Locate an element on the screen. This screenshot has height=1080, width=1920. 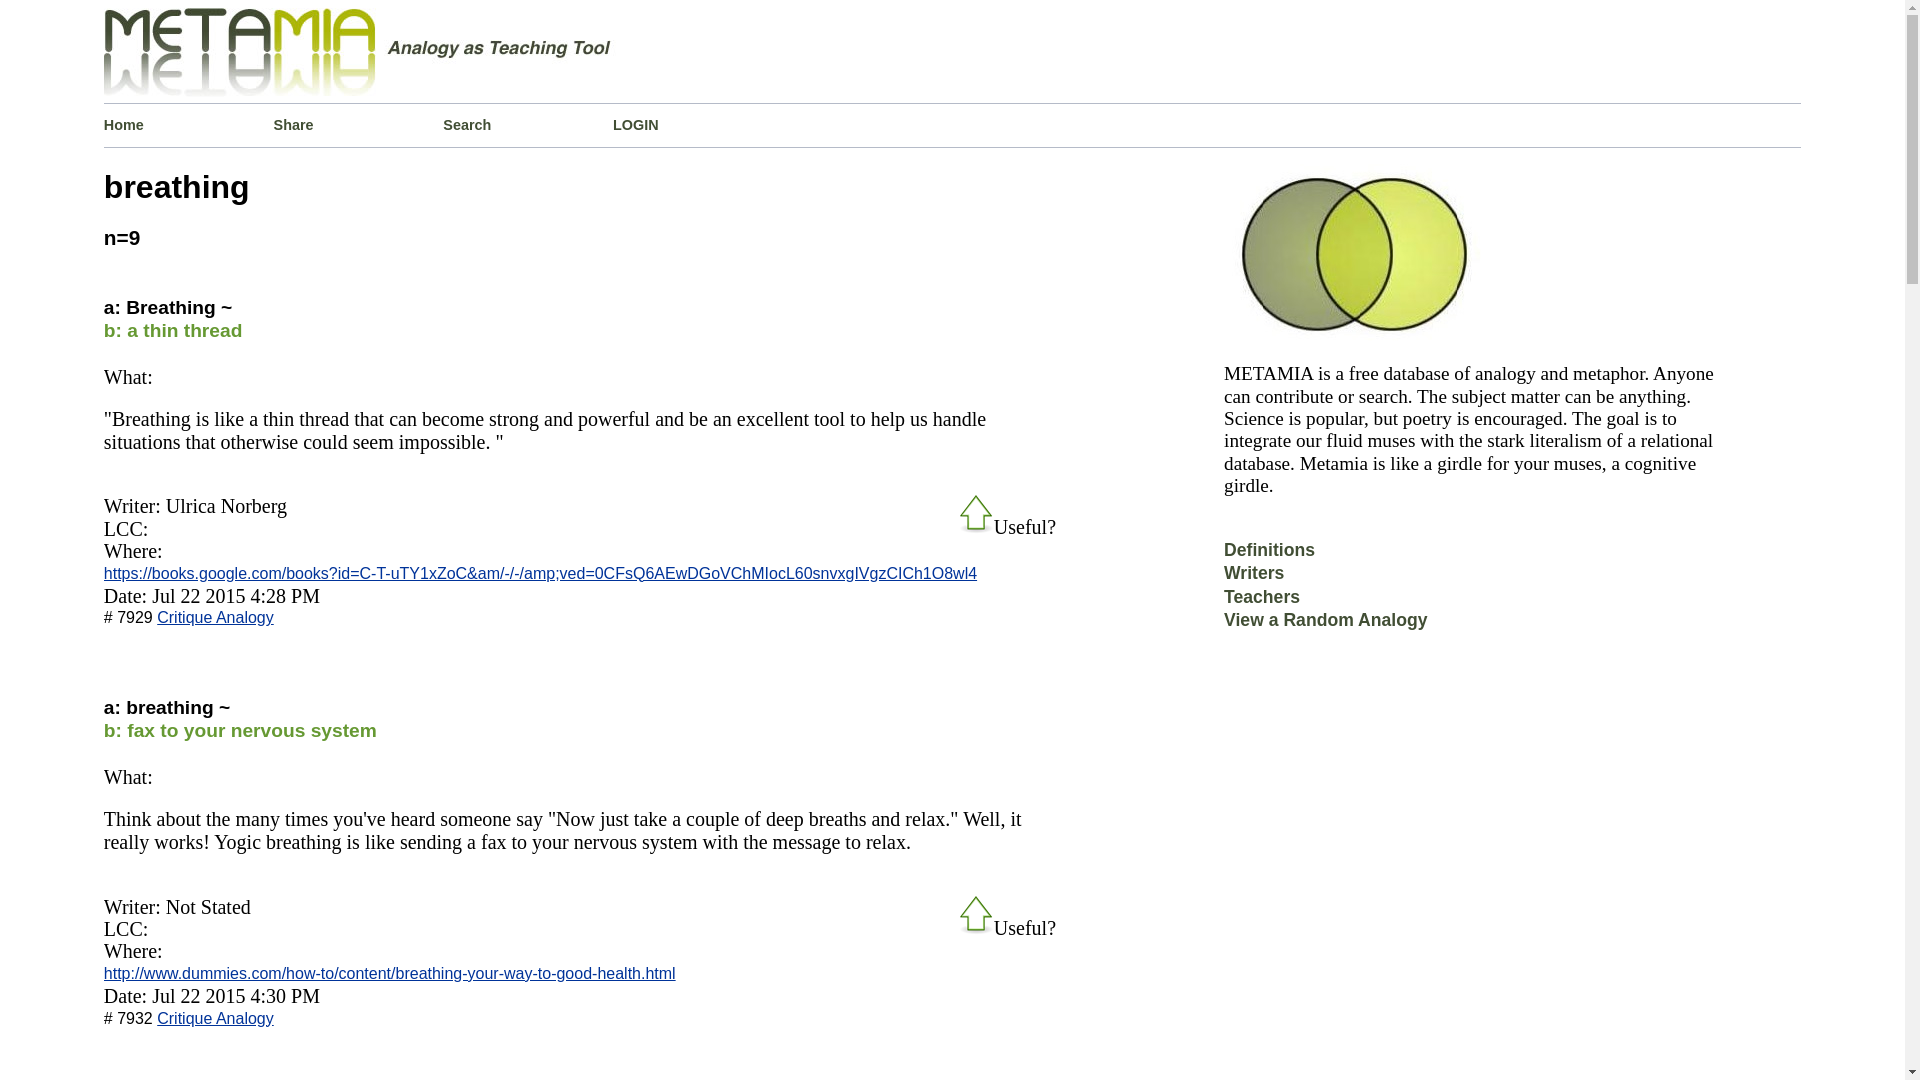
Critique Analogy is located at coordinates (216, 1018).